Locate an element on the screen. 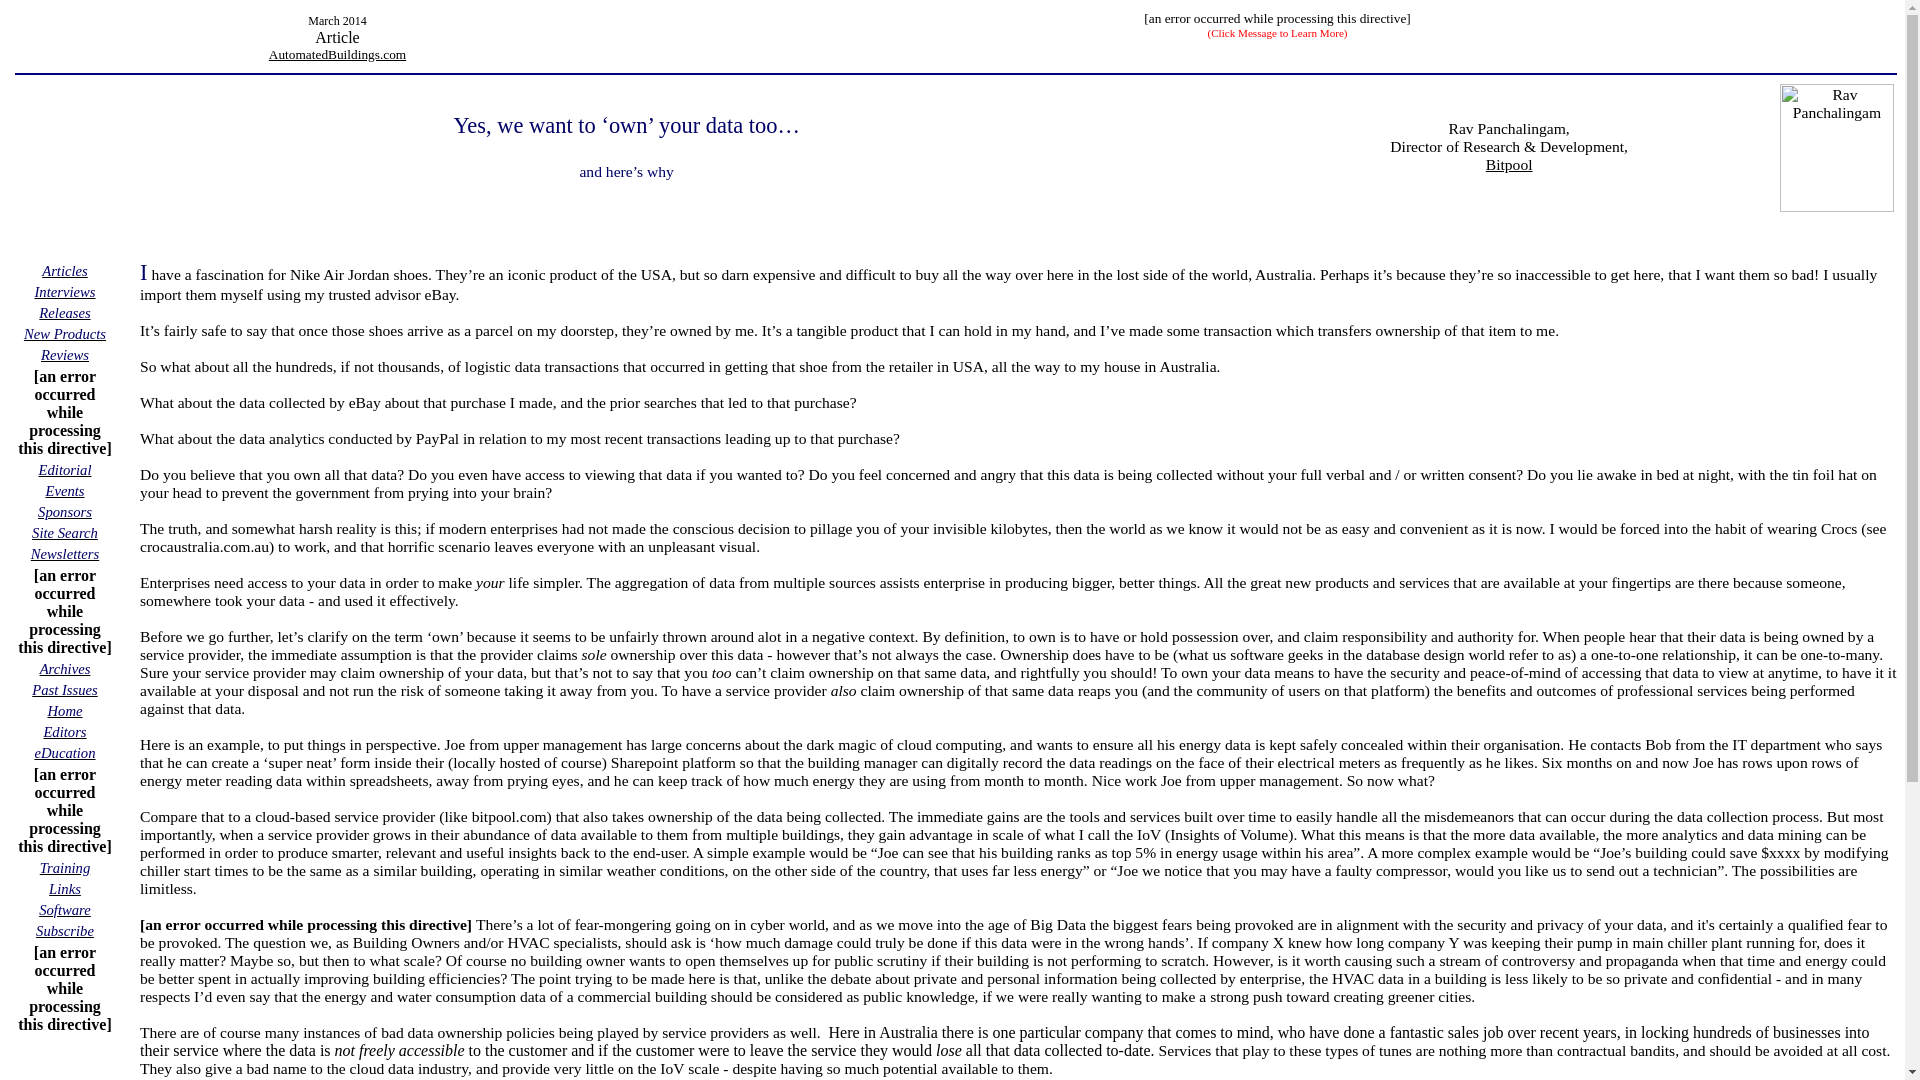 The image size is (1920, 1080). Reviews is located at coordinates (64, 354).